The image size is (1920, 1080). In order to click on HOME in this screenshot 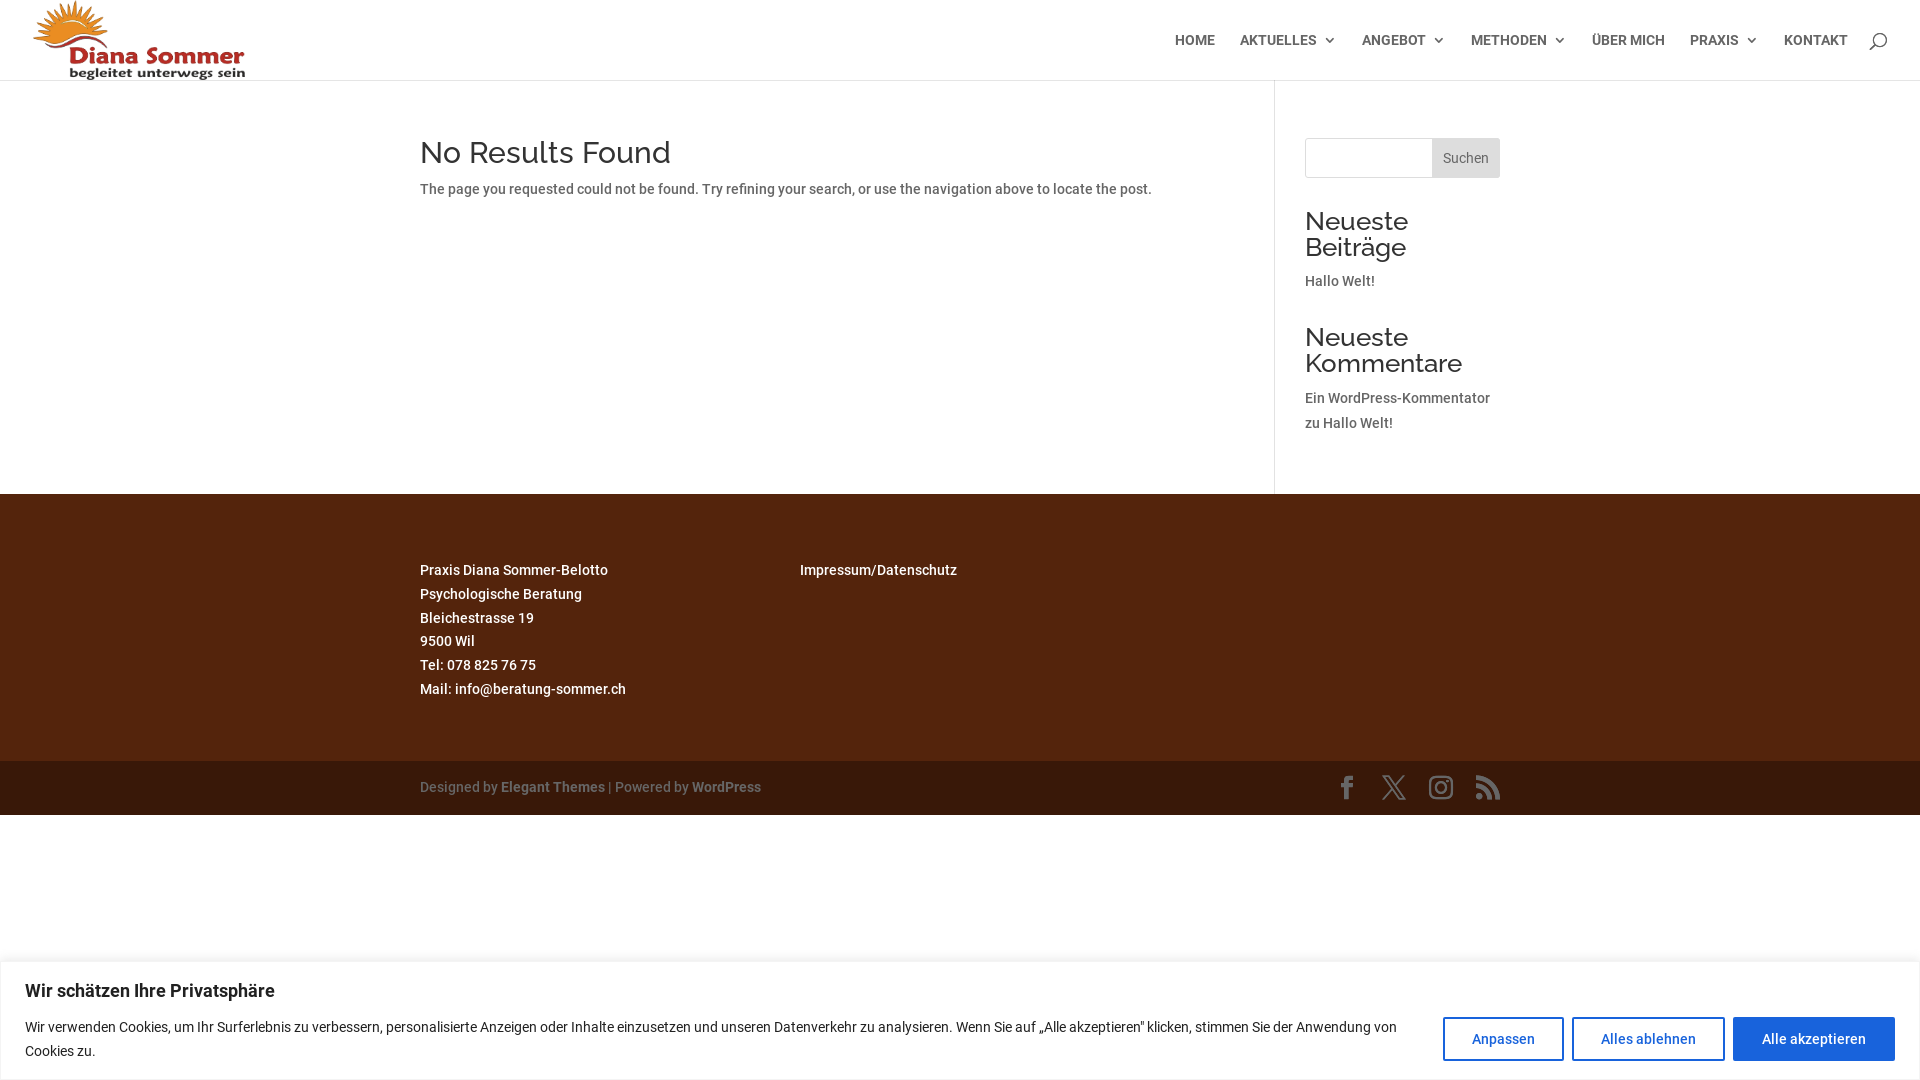, I will do `click(1195, 56)`.